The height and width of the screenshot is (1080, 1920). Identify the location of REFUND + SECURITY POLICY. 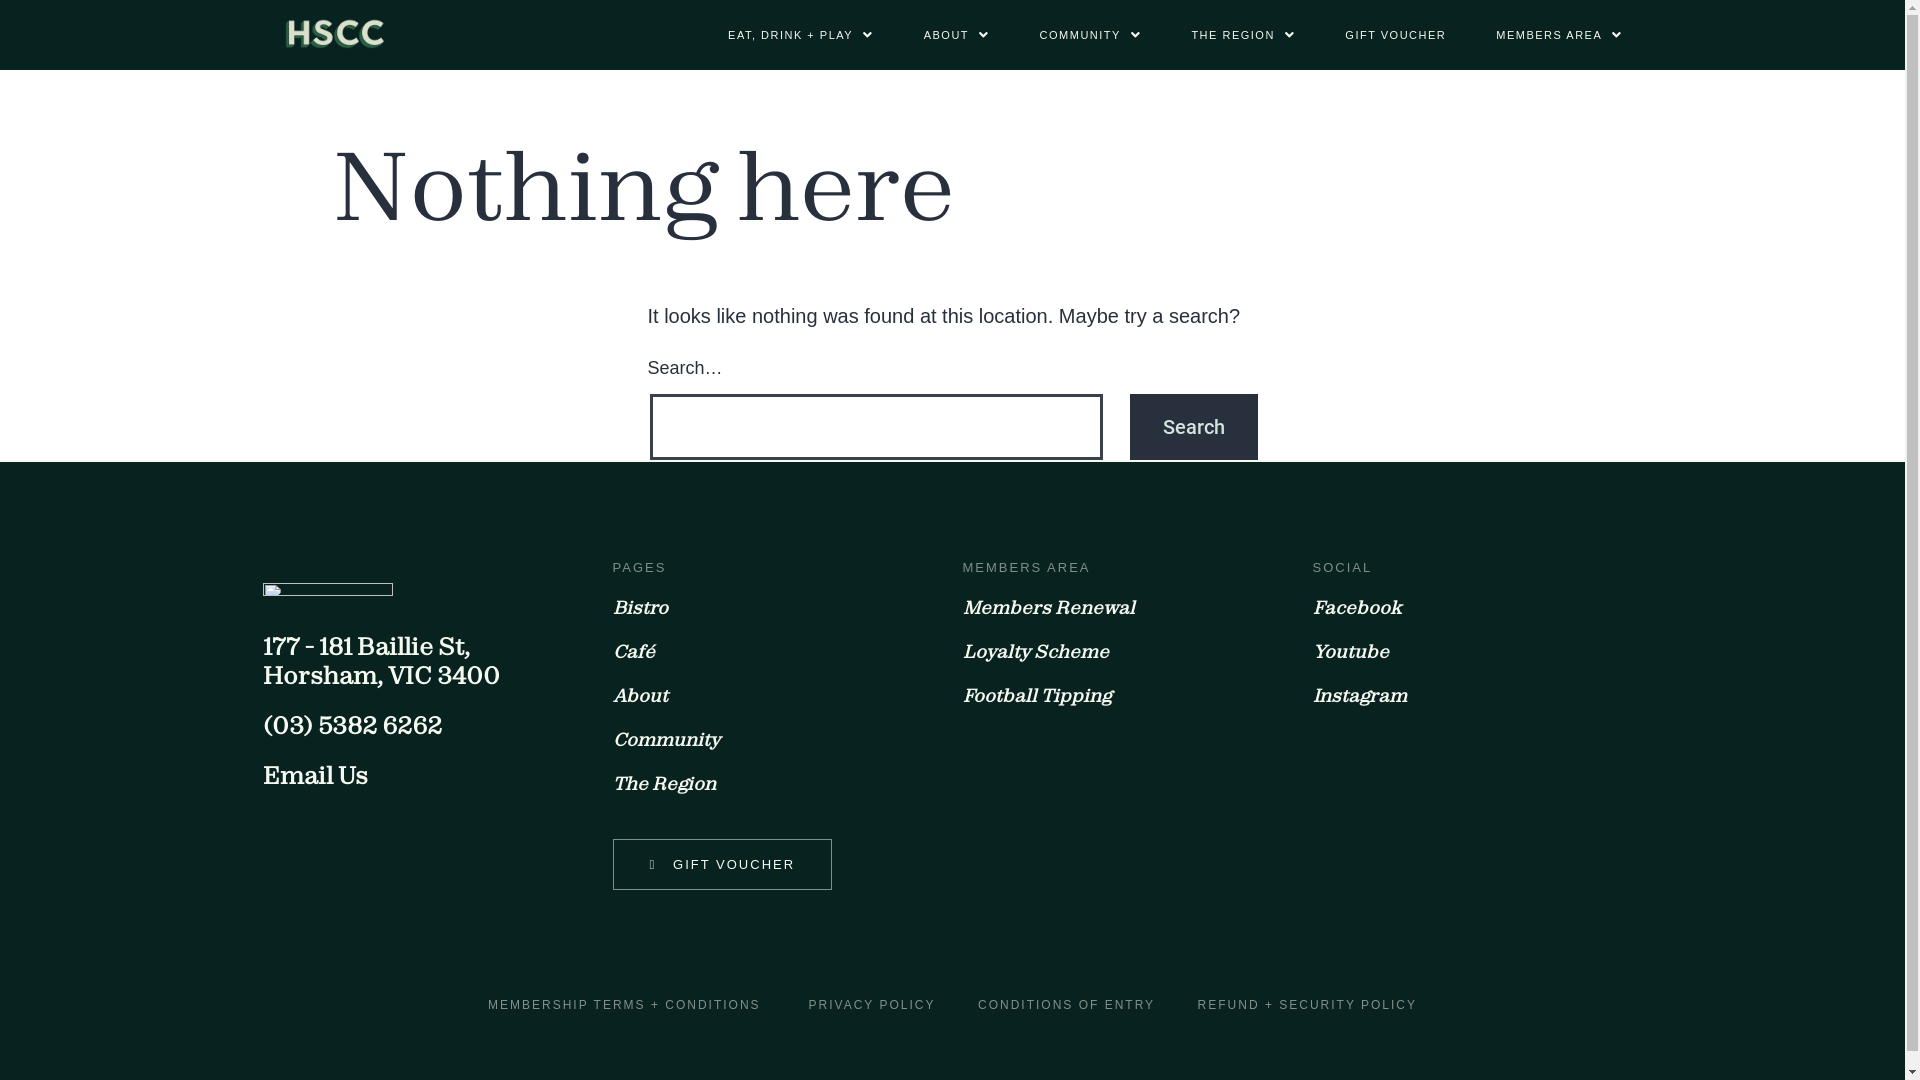
(1308, 1005).